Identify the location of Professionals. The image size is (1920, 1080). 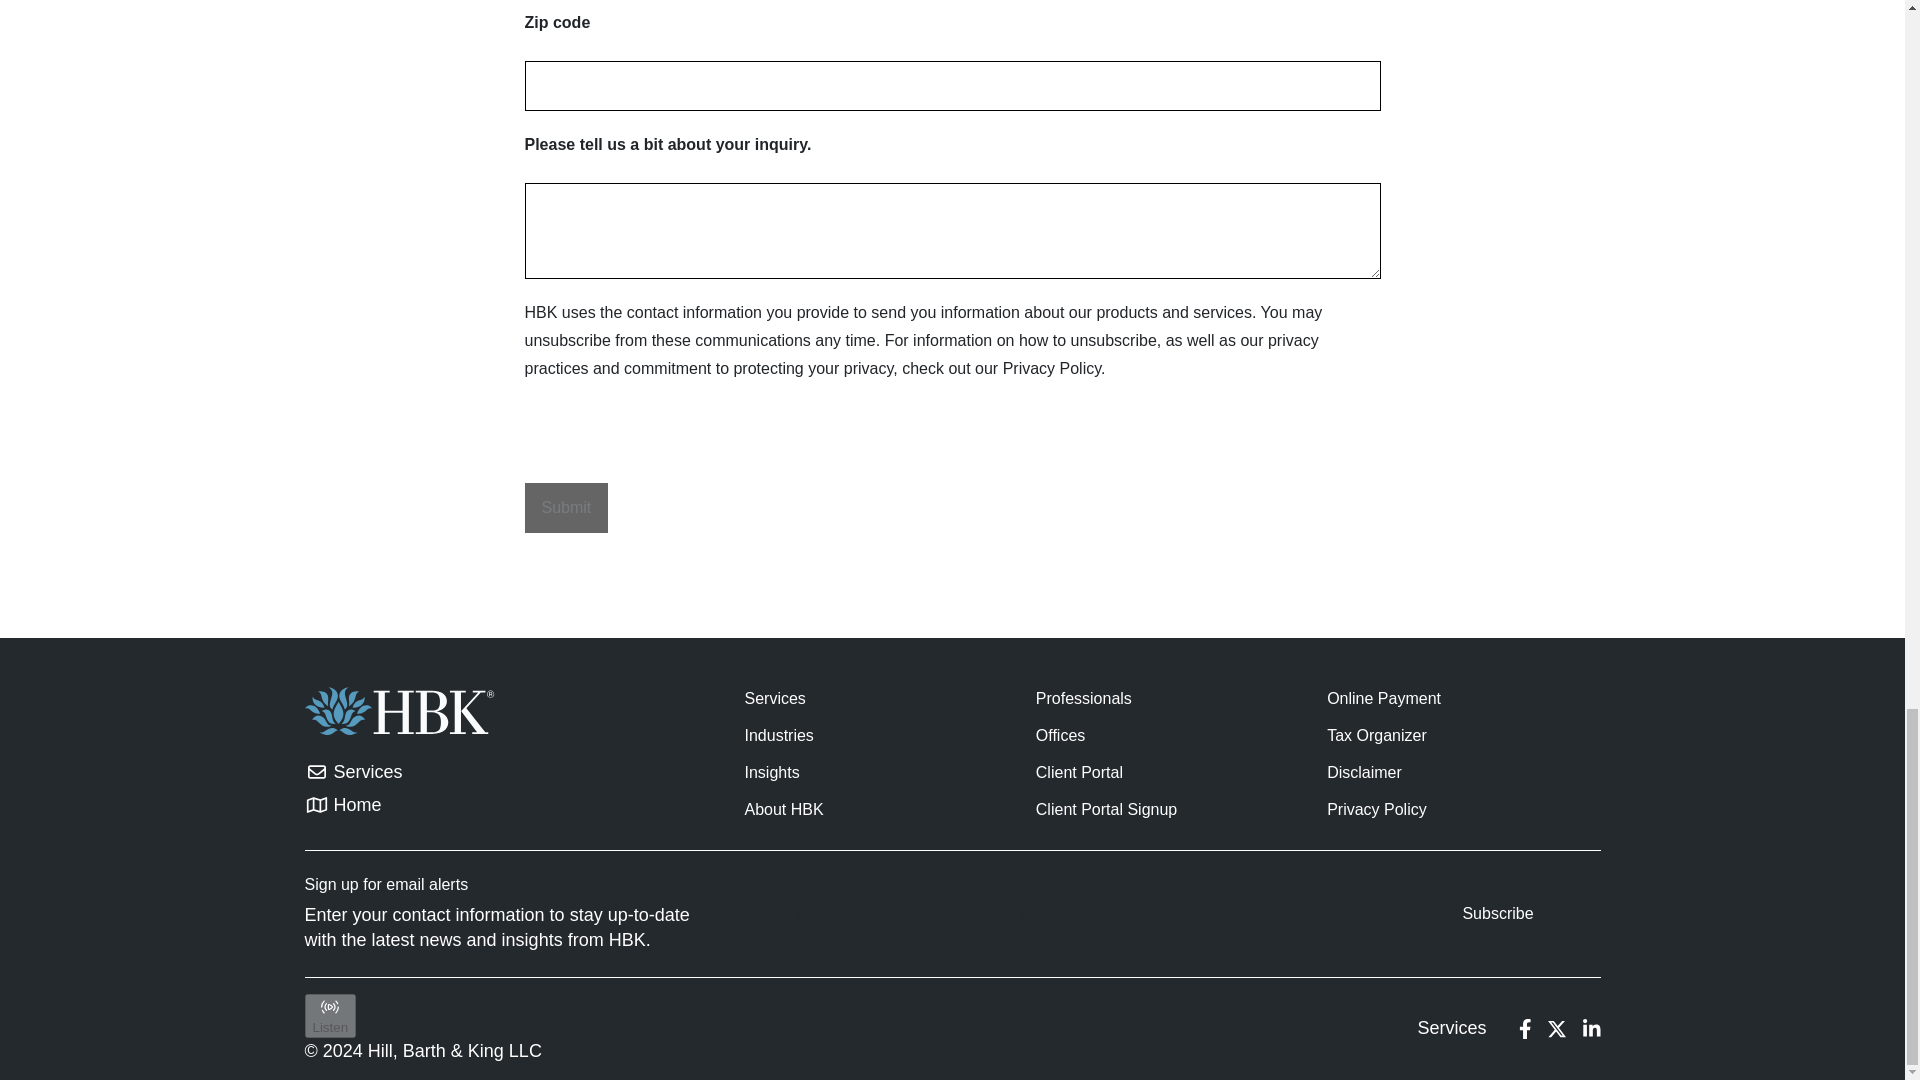
(1084, 698).